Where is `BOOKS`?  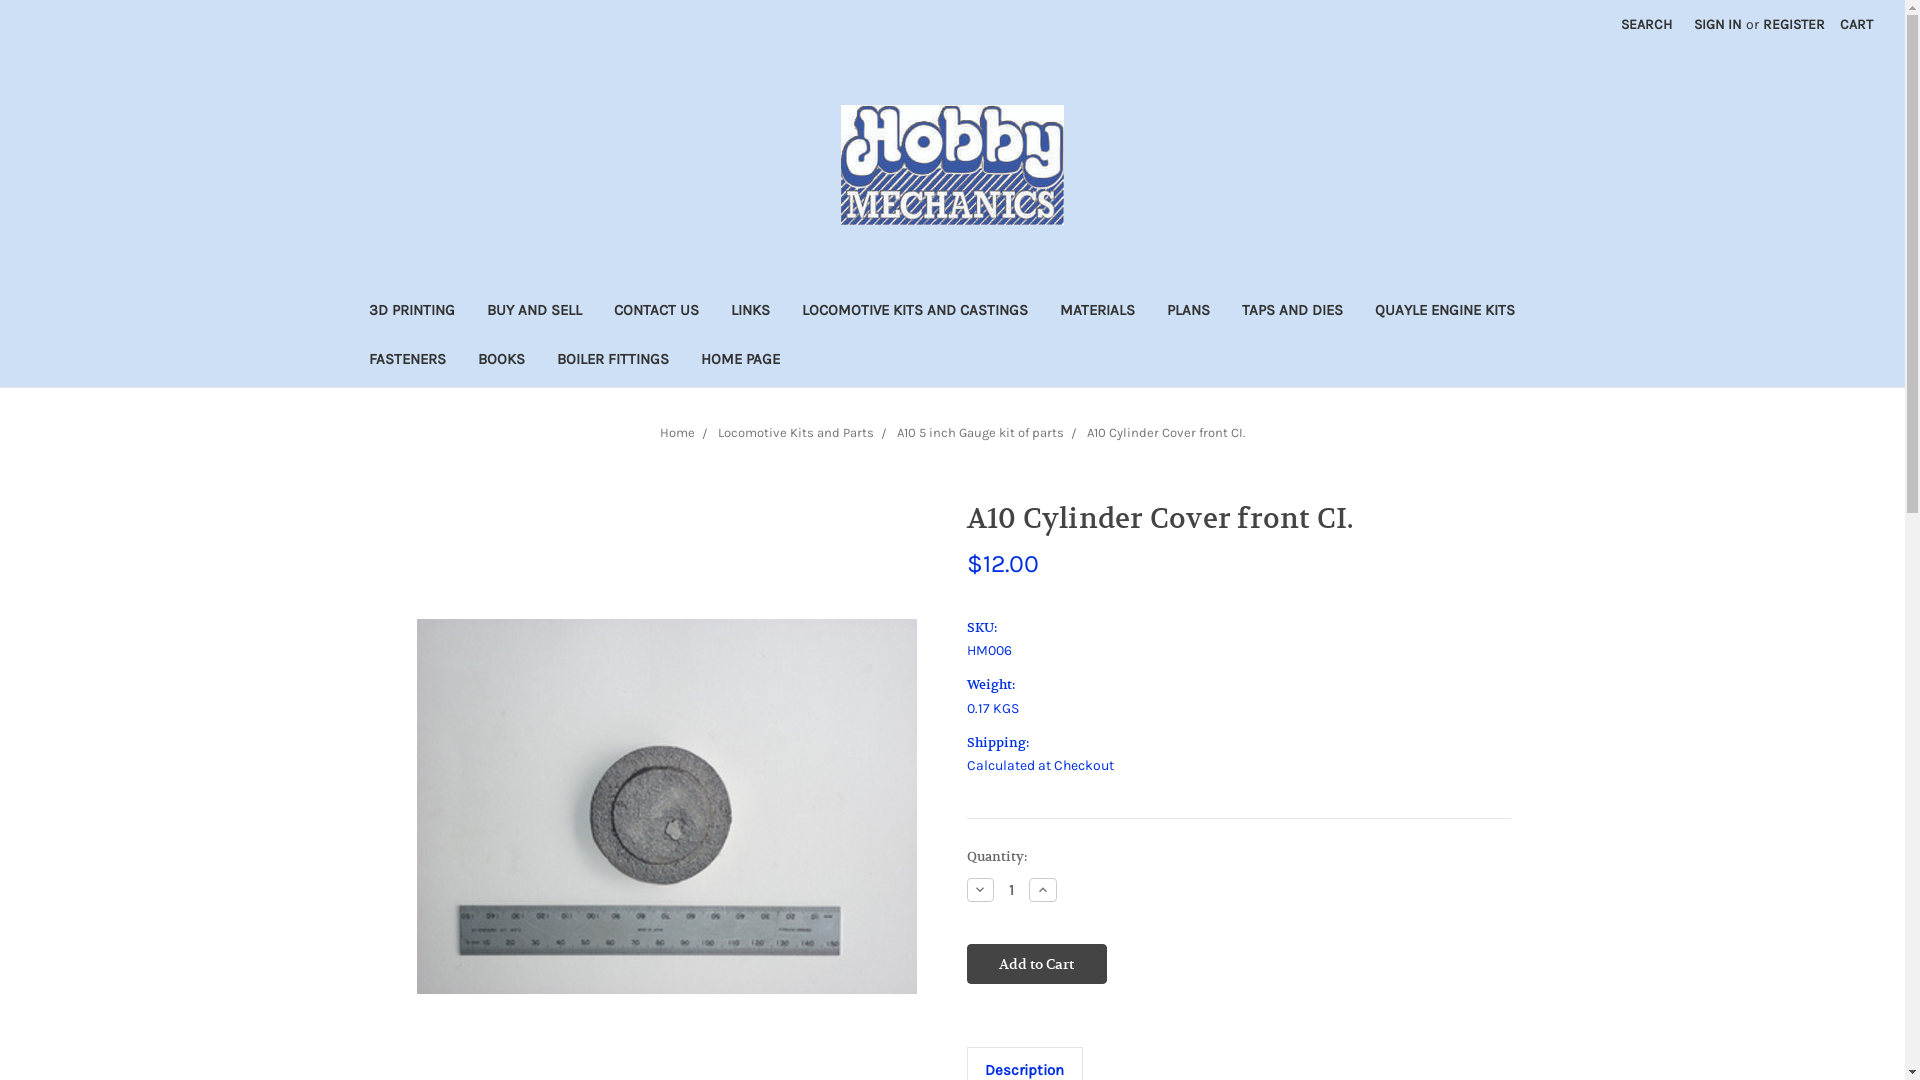 BOOKS is located at coordinates (502, 362).